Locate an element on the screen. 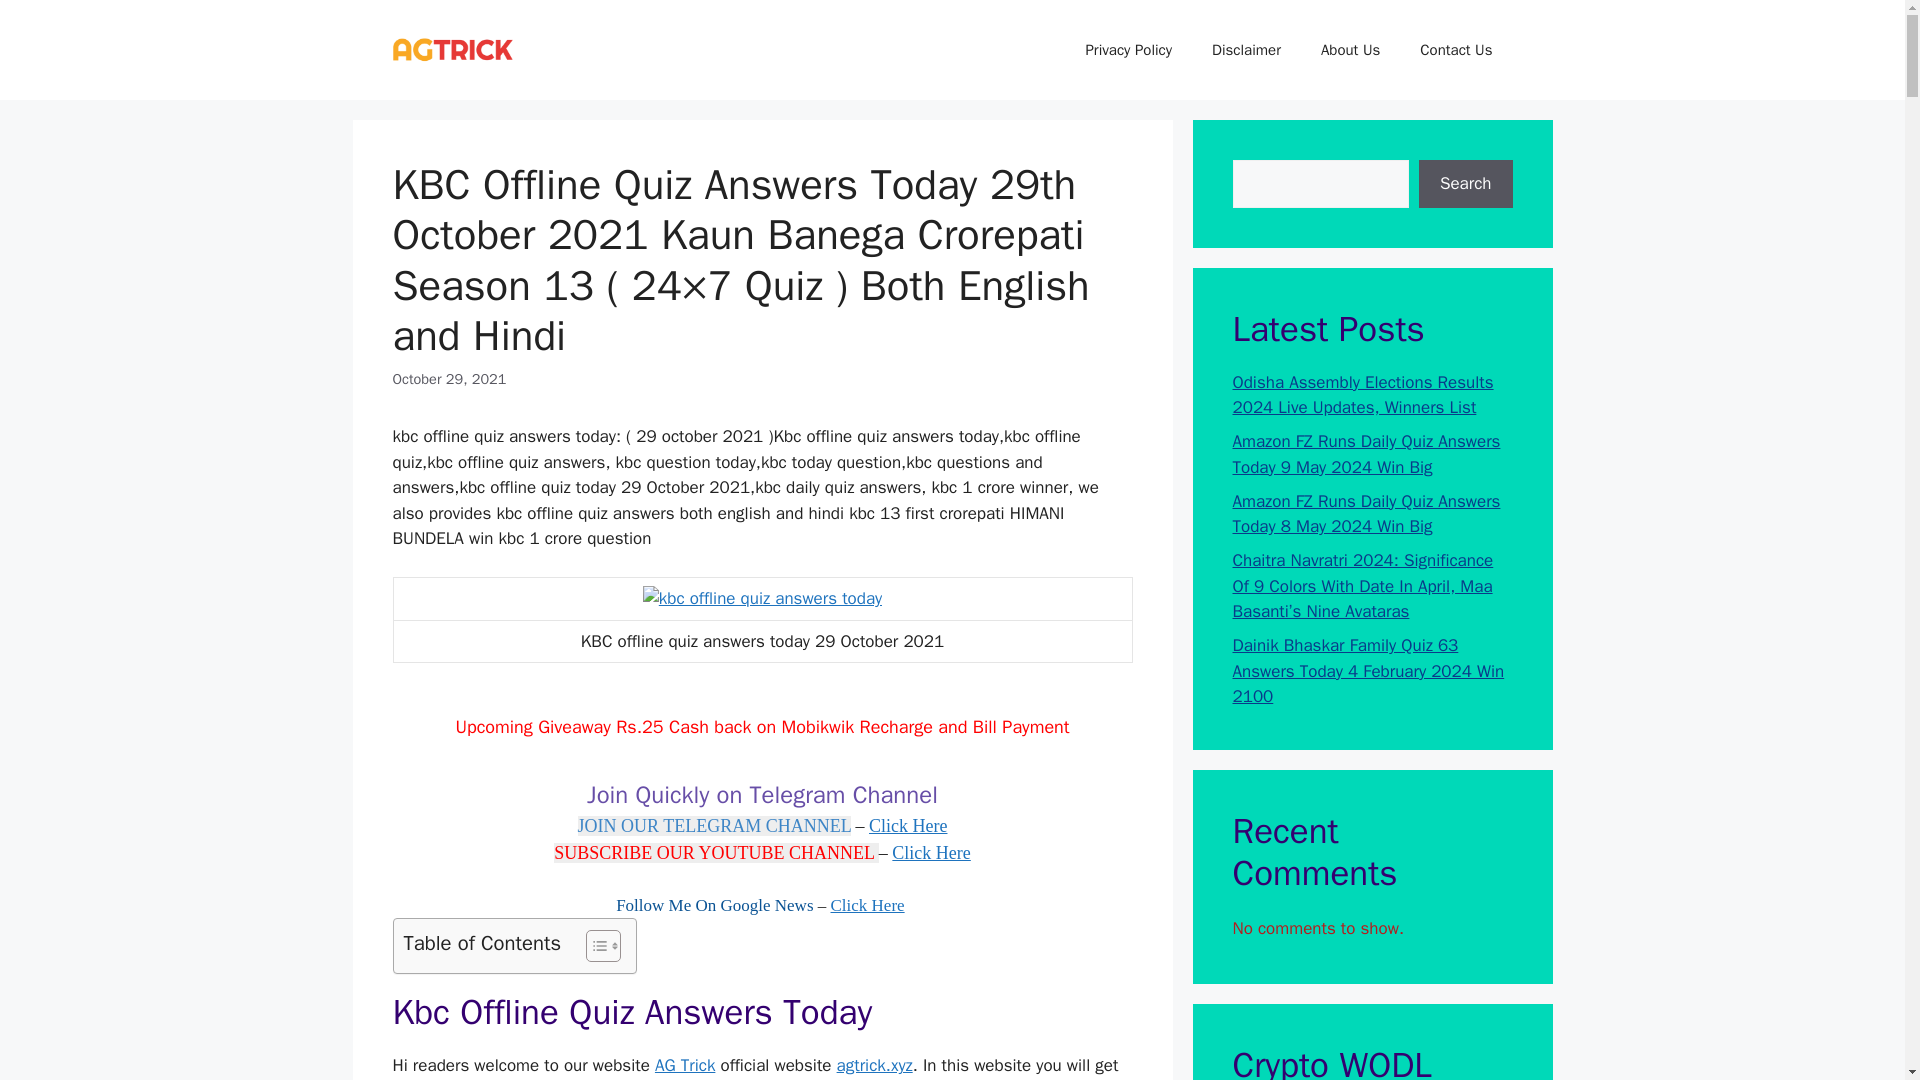 Image resolution: width=1920 pixels, height=1080 pixels. AG Trick is located at coordinates (684, 1065).